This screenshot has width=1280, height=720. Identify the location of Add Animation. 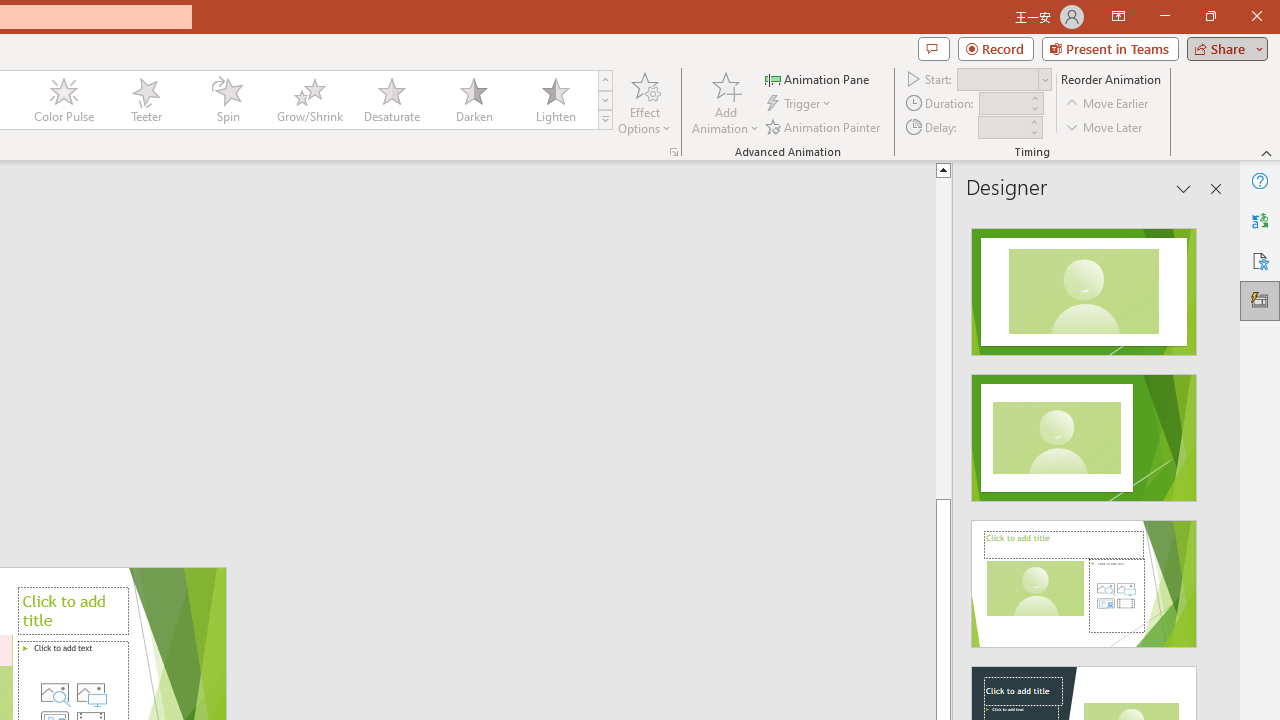
(725, 102).